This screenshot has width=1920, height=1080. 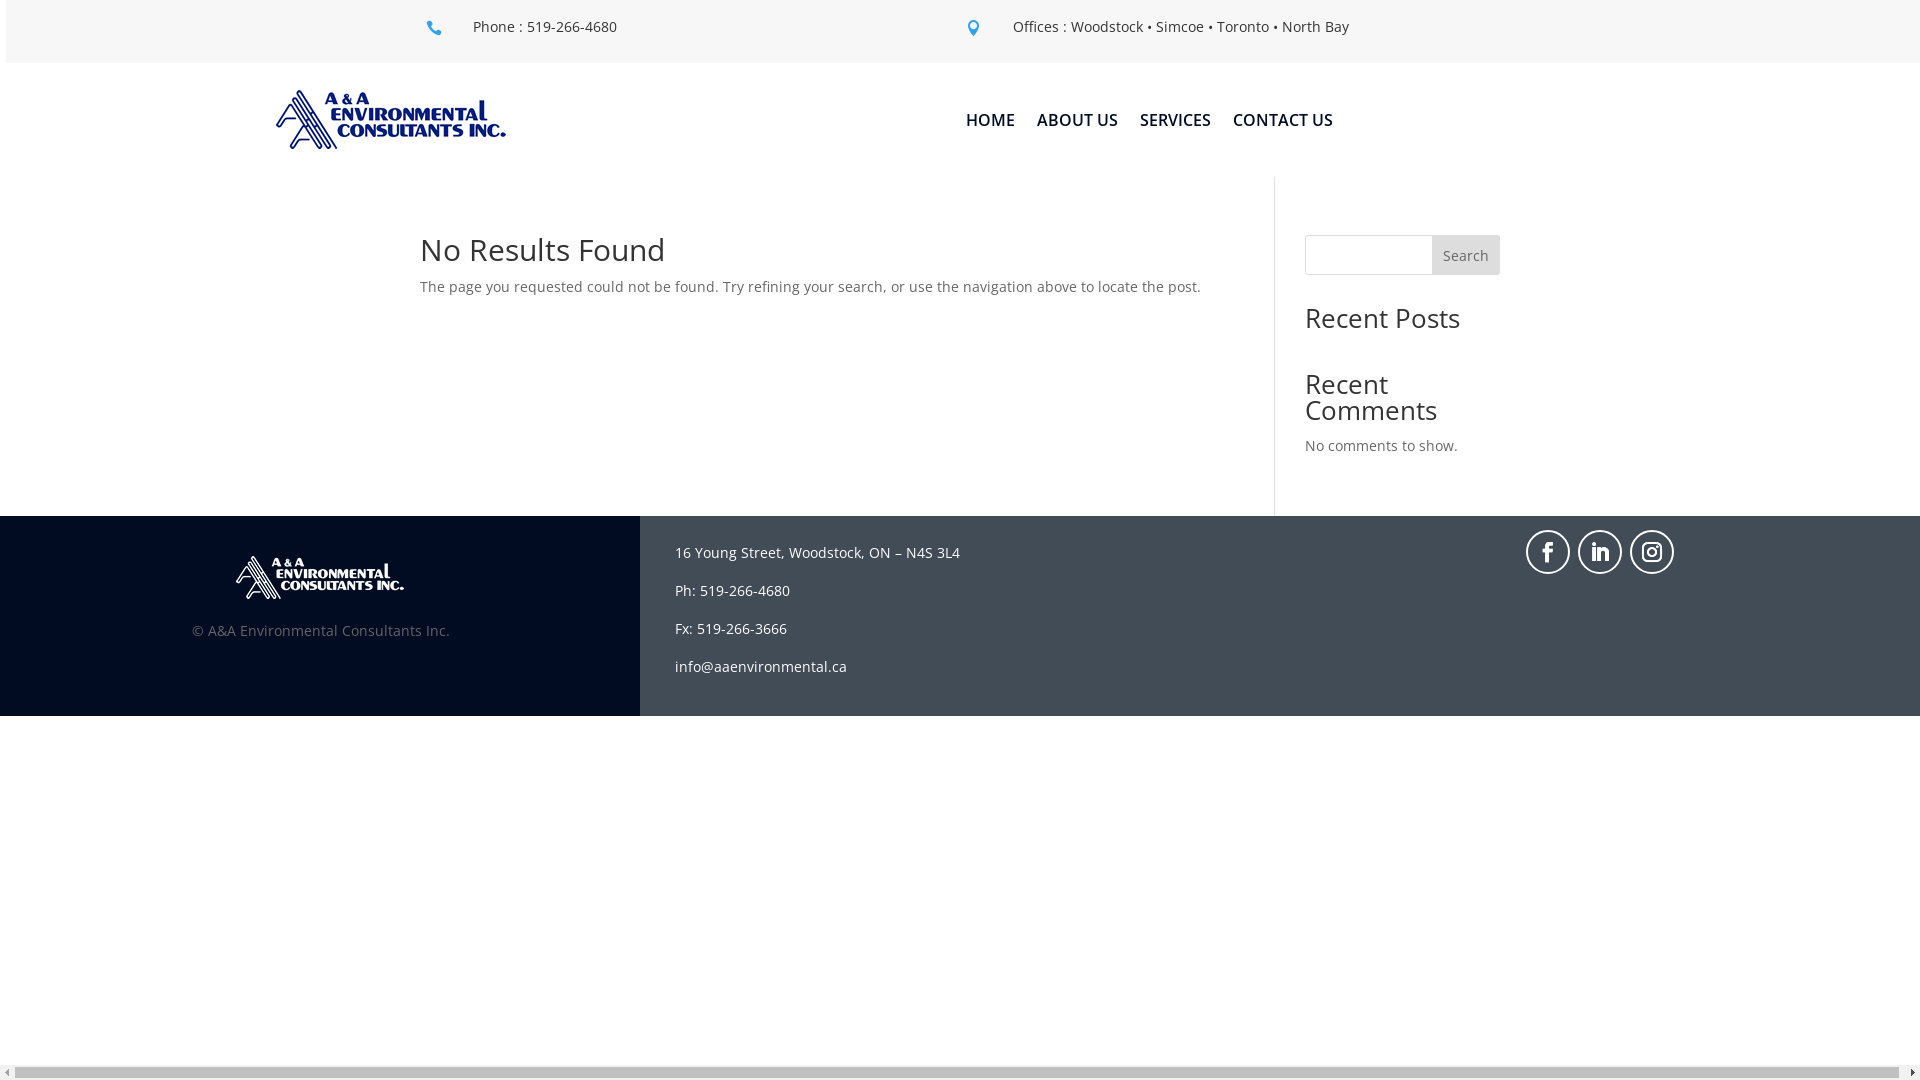 I want to click on logo, so click(x=391, y=120).